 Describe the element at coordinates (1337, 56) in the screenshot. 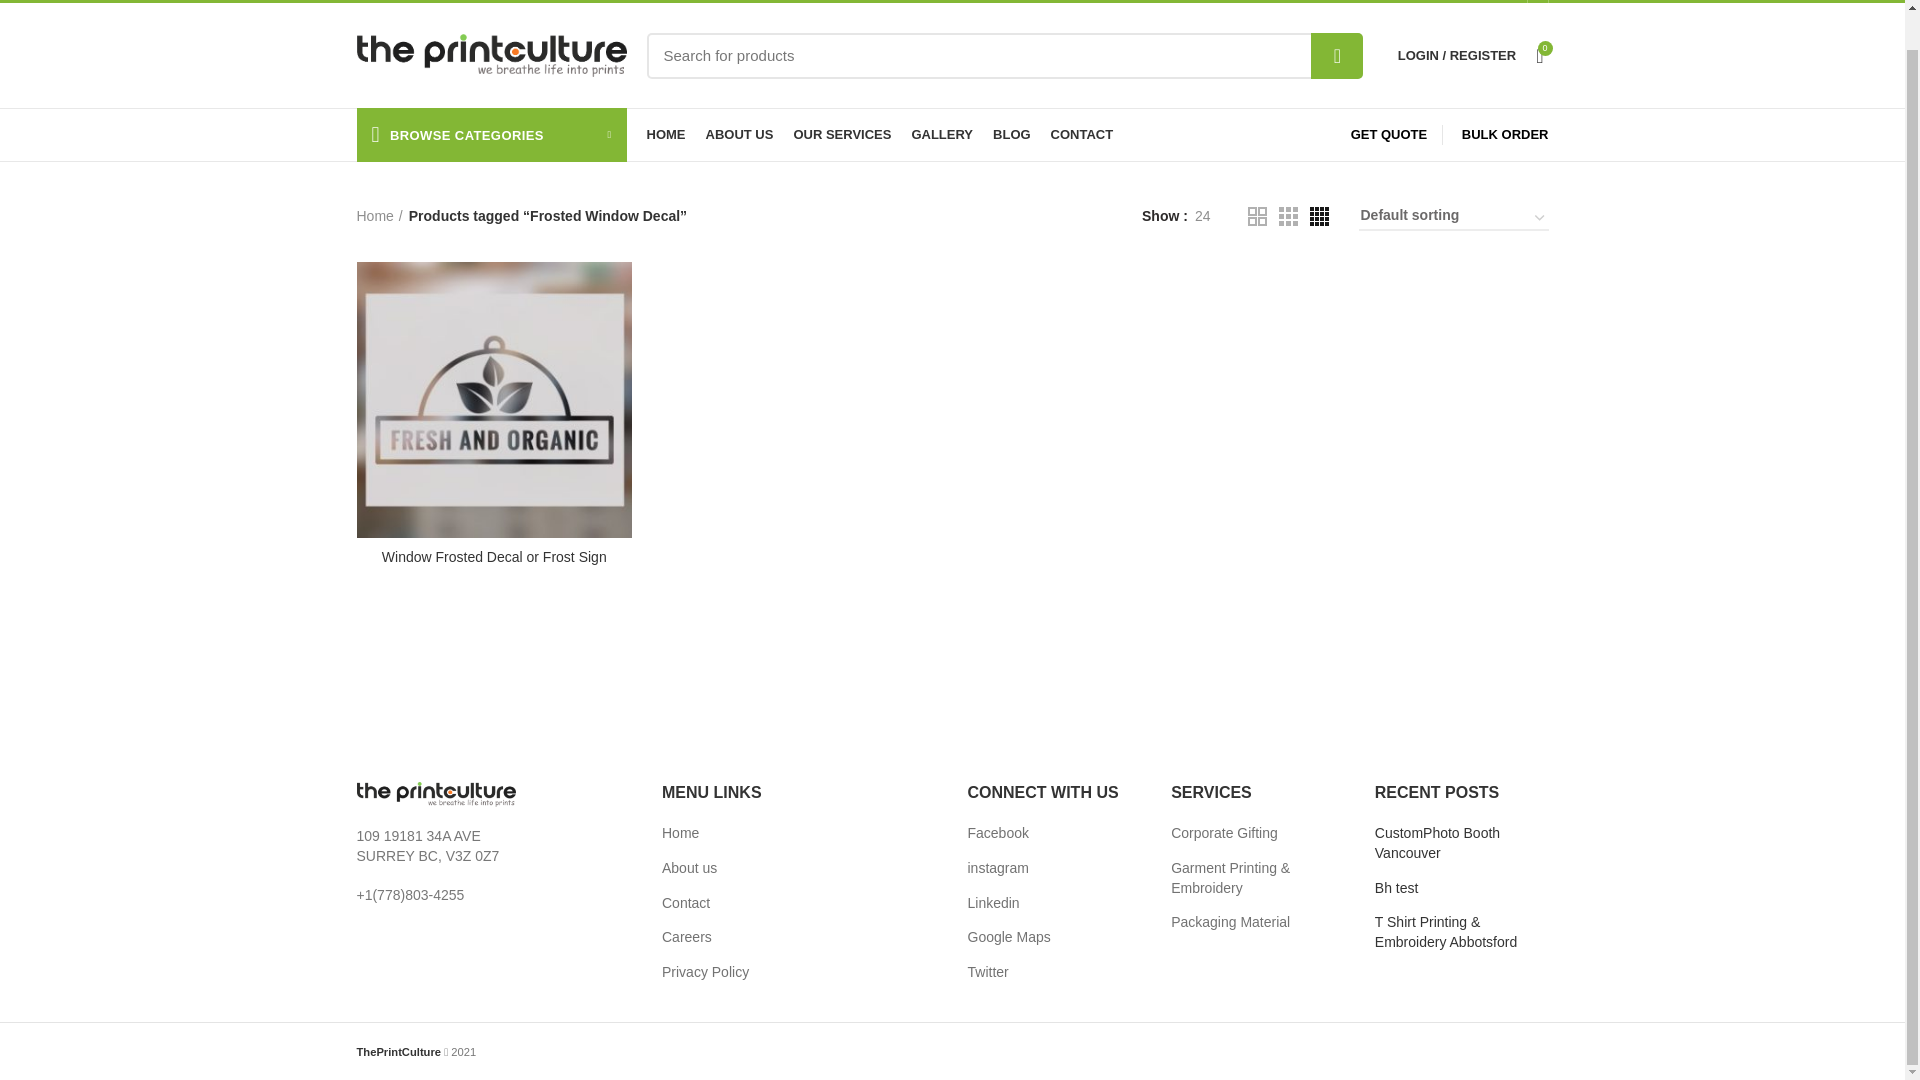

I see `SEARCH` at that location.